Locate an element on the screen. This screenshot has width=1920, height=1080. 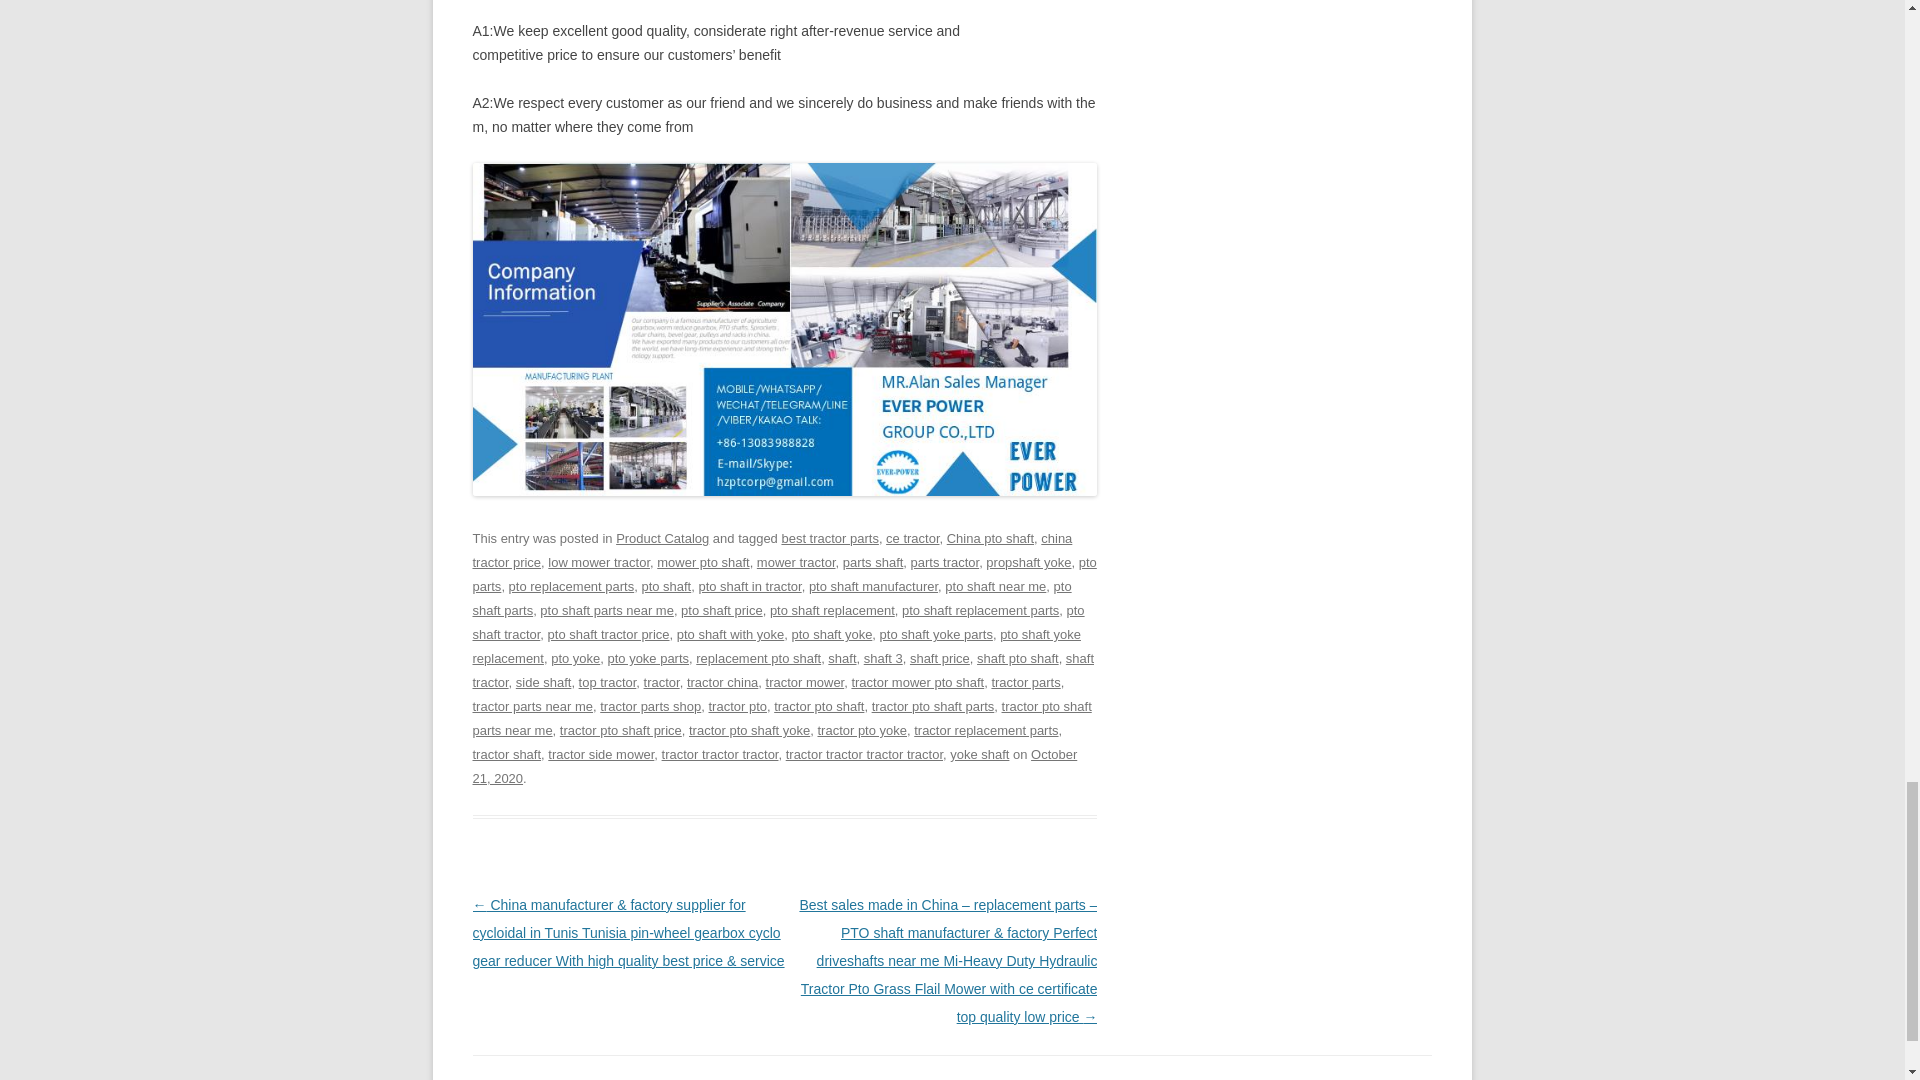
pto shaft yoke replacement is located at coordinates (776, 646).